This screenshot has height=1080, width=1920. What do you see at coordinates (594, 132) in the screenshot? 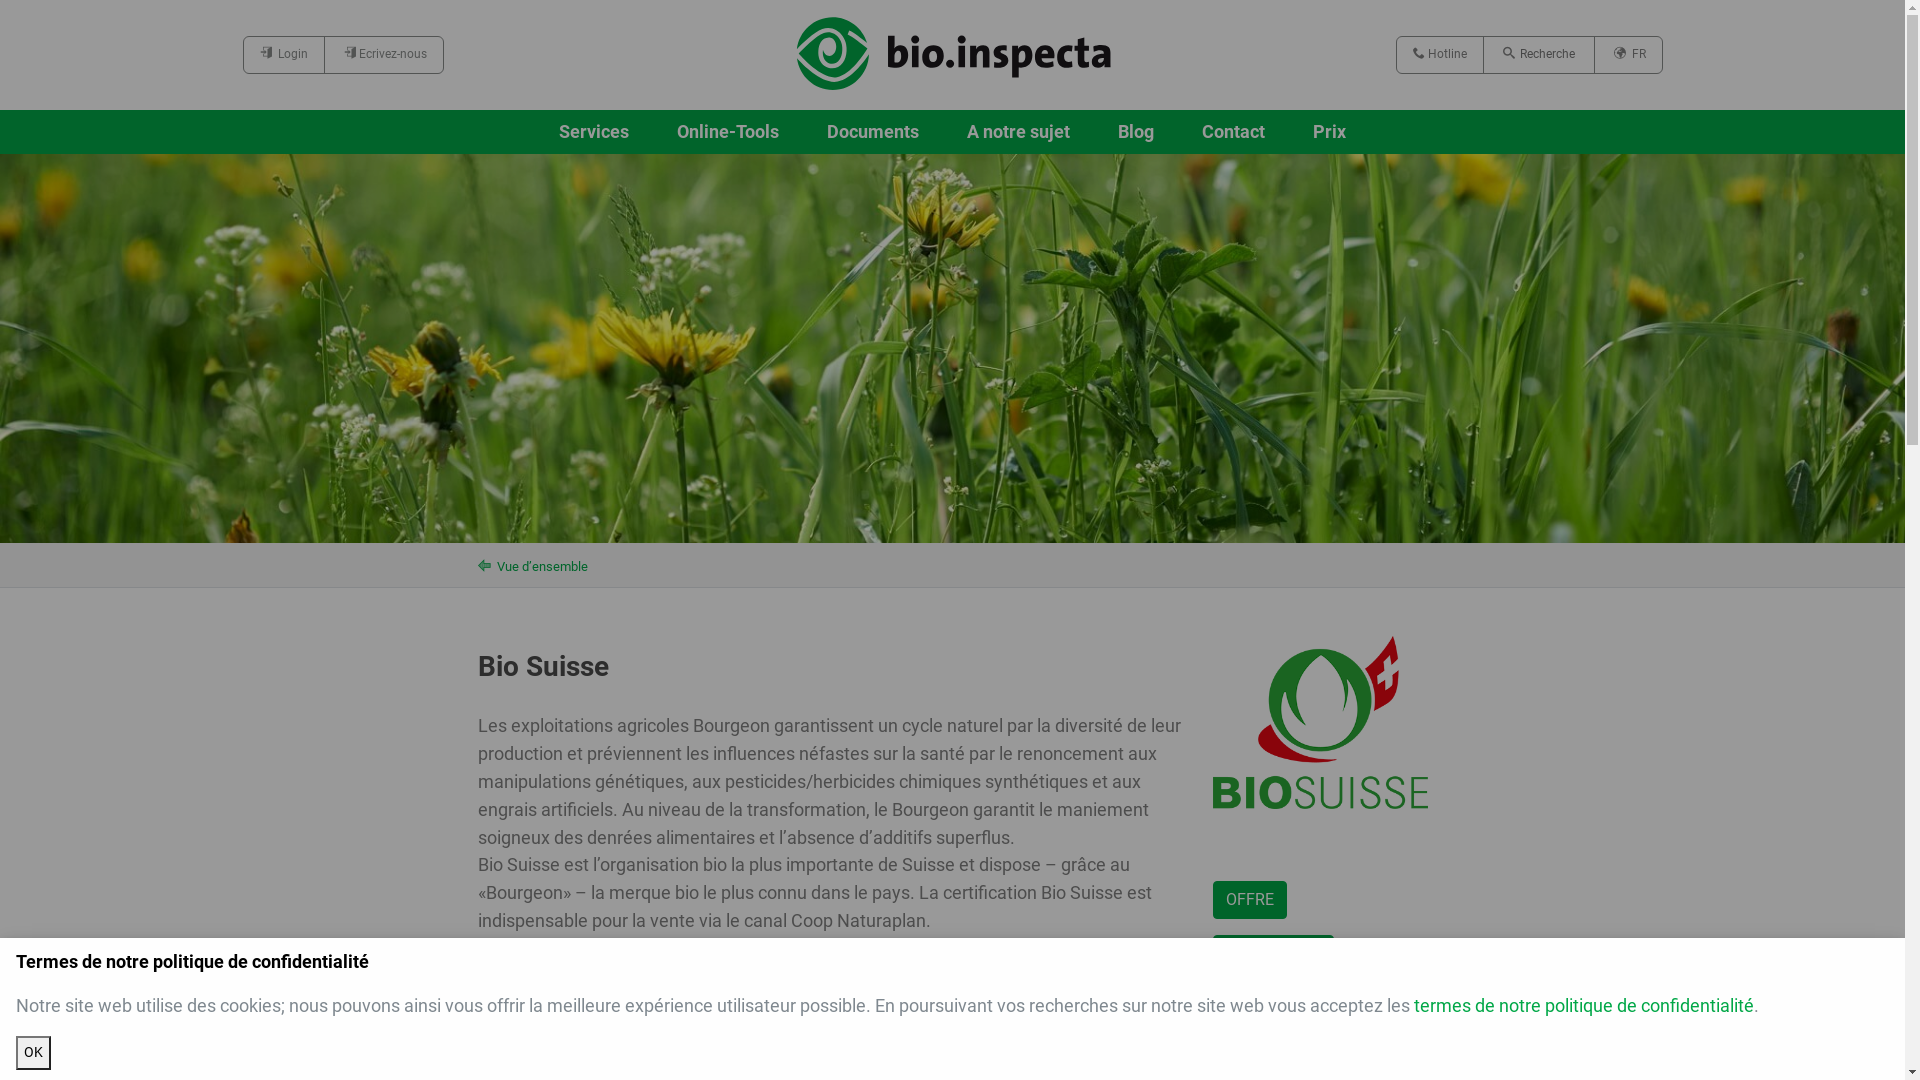
I see `Services` at bounding box center [594, 132].